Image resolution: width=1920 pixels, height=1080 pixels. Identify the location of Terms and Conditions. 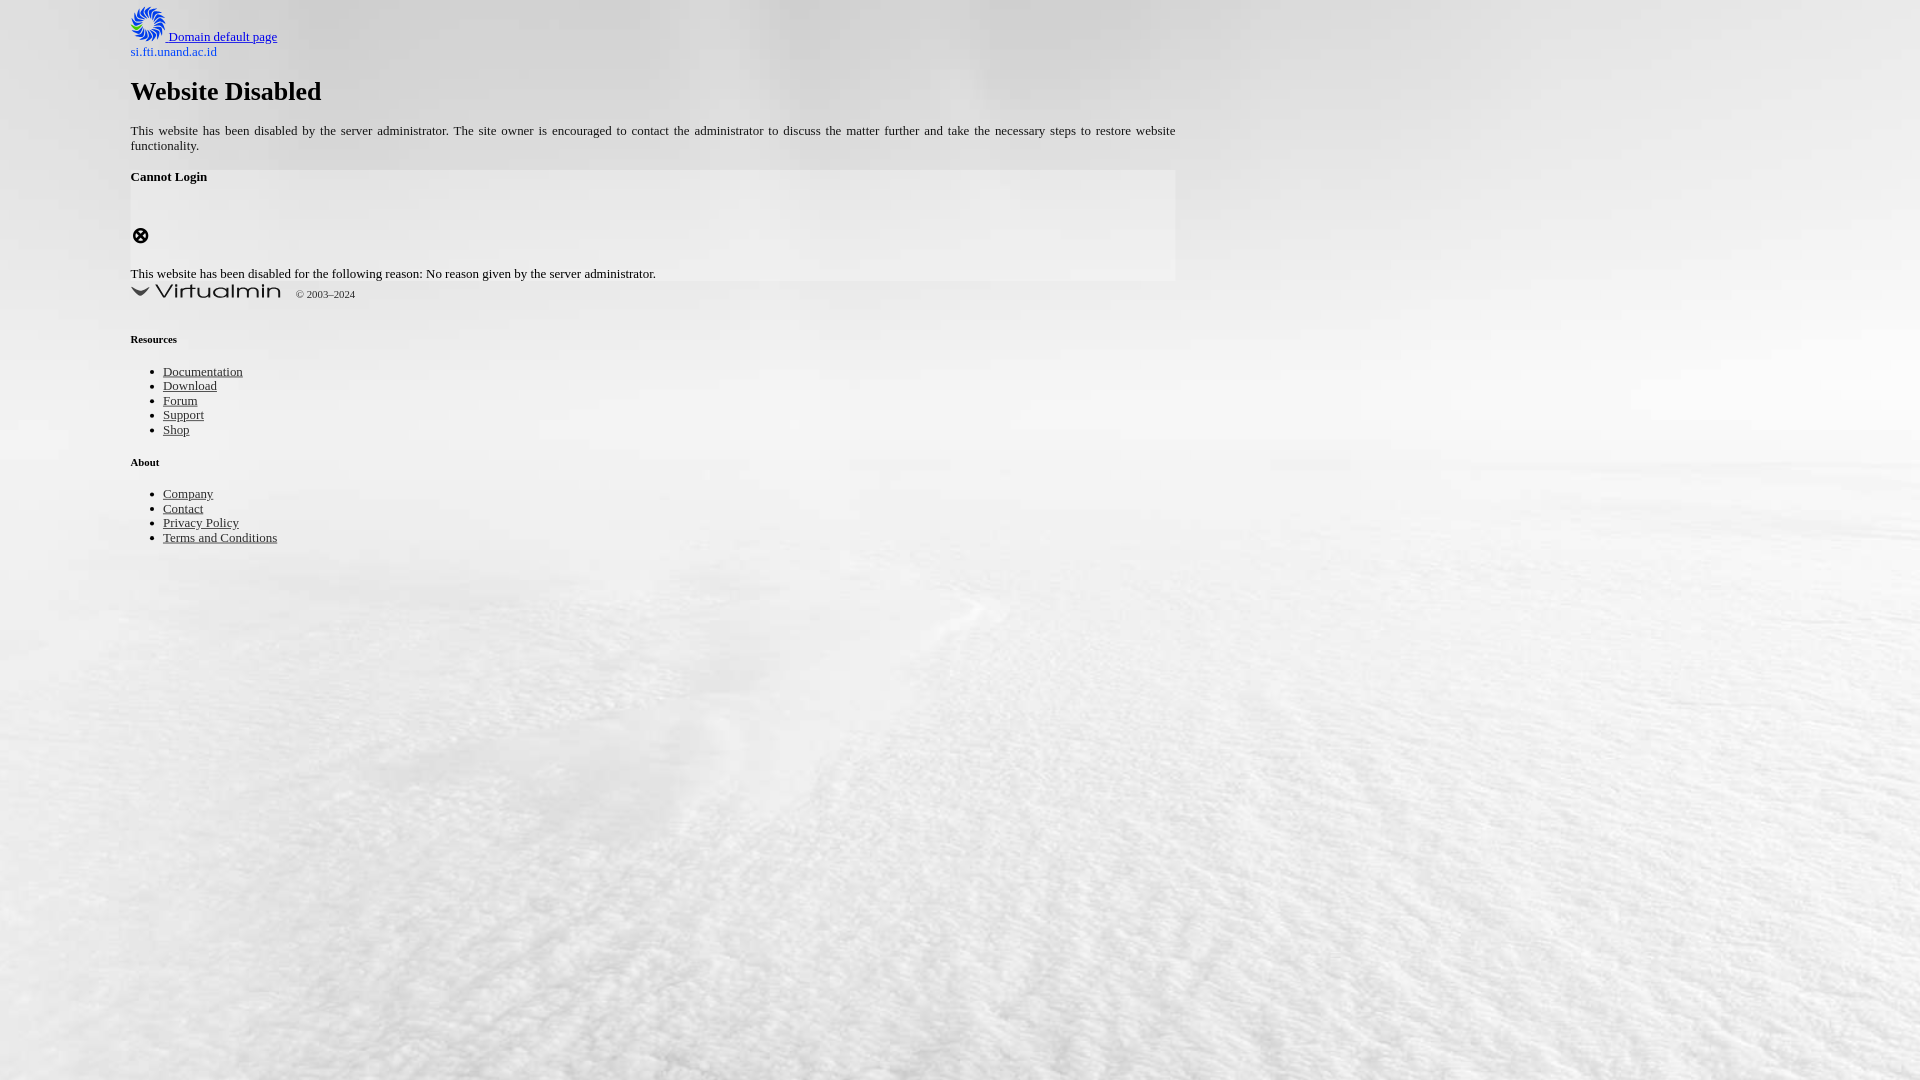
(233, 538).